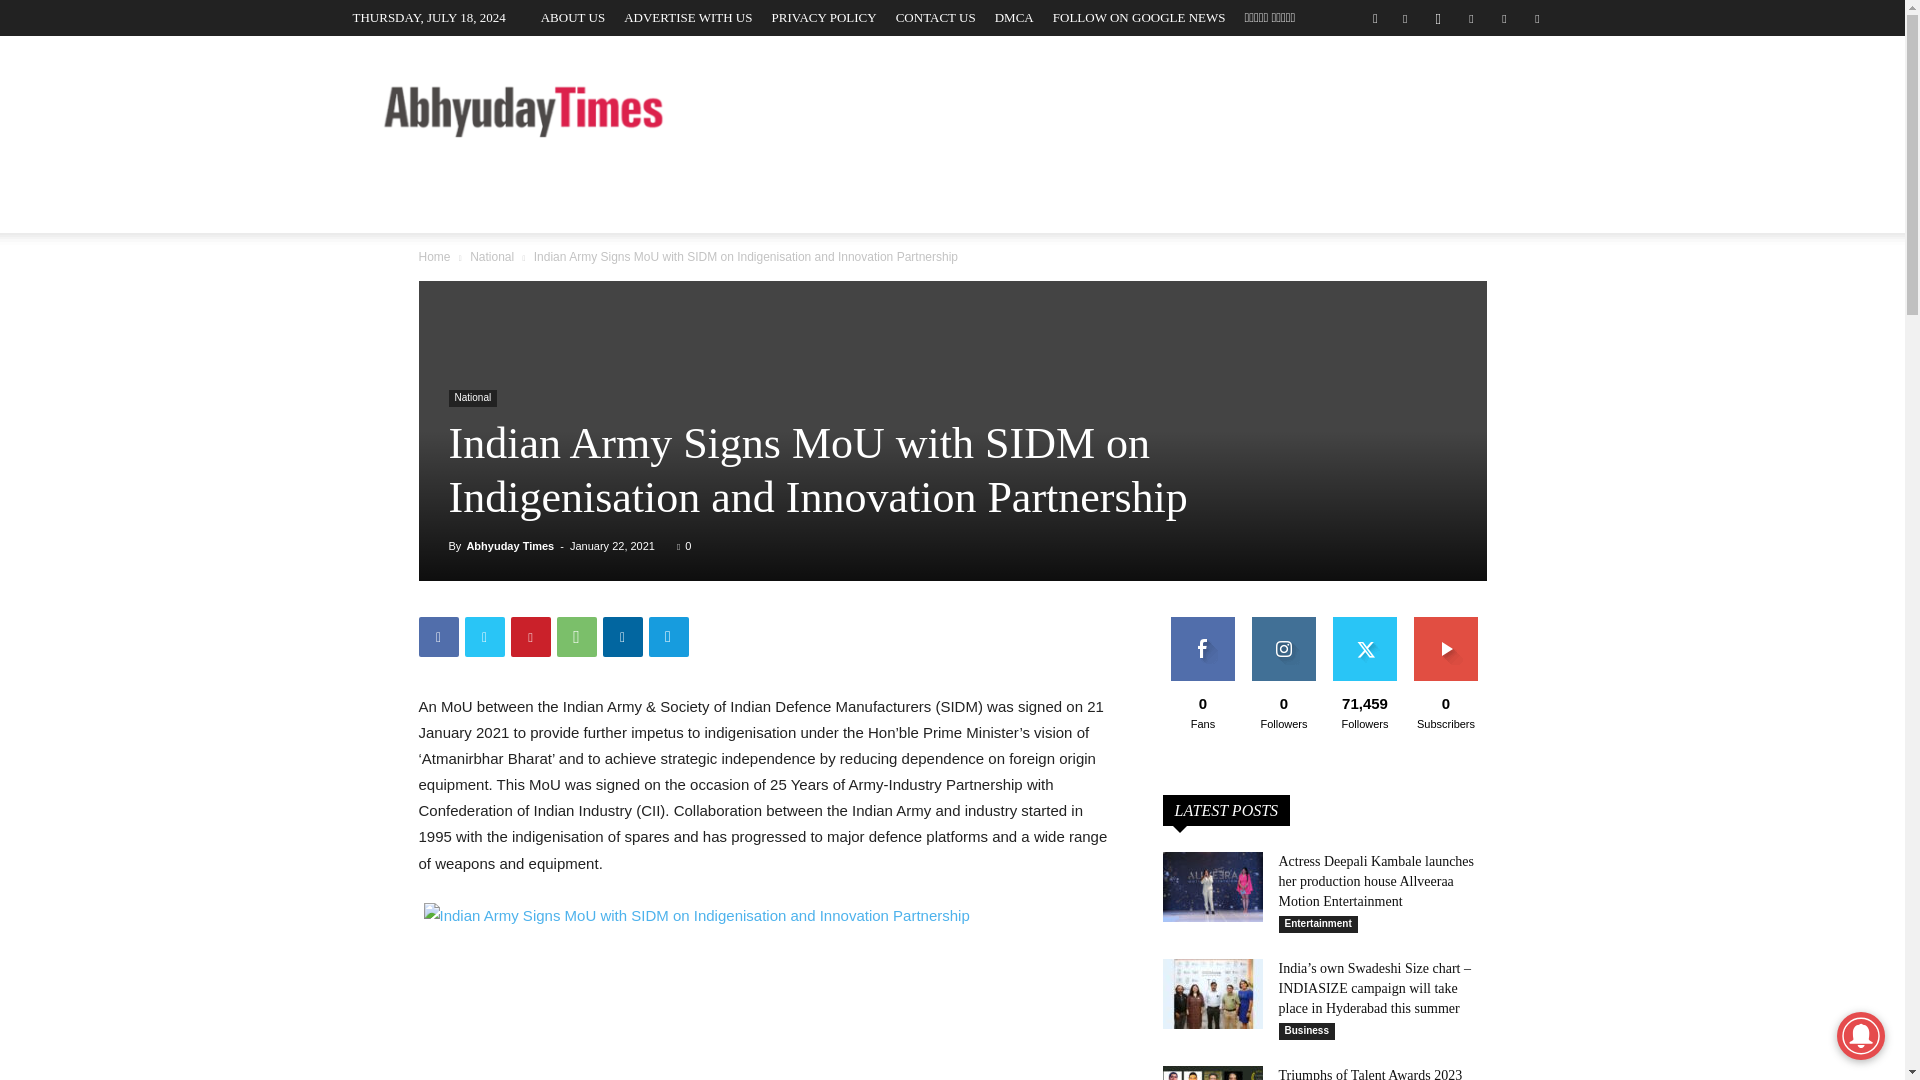 This screenshot has width=1920, height=1080. I want to click on DMCA, so click(1014, 16).